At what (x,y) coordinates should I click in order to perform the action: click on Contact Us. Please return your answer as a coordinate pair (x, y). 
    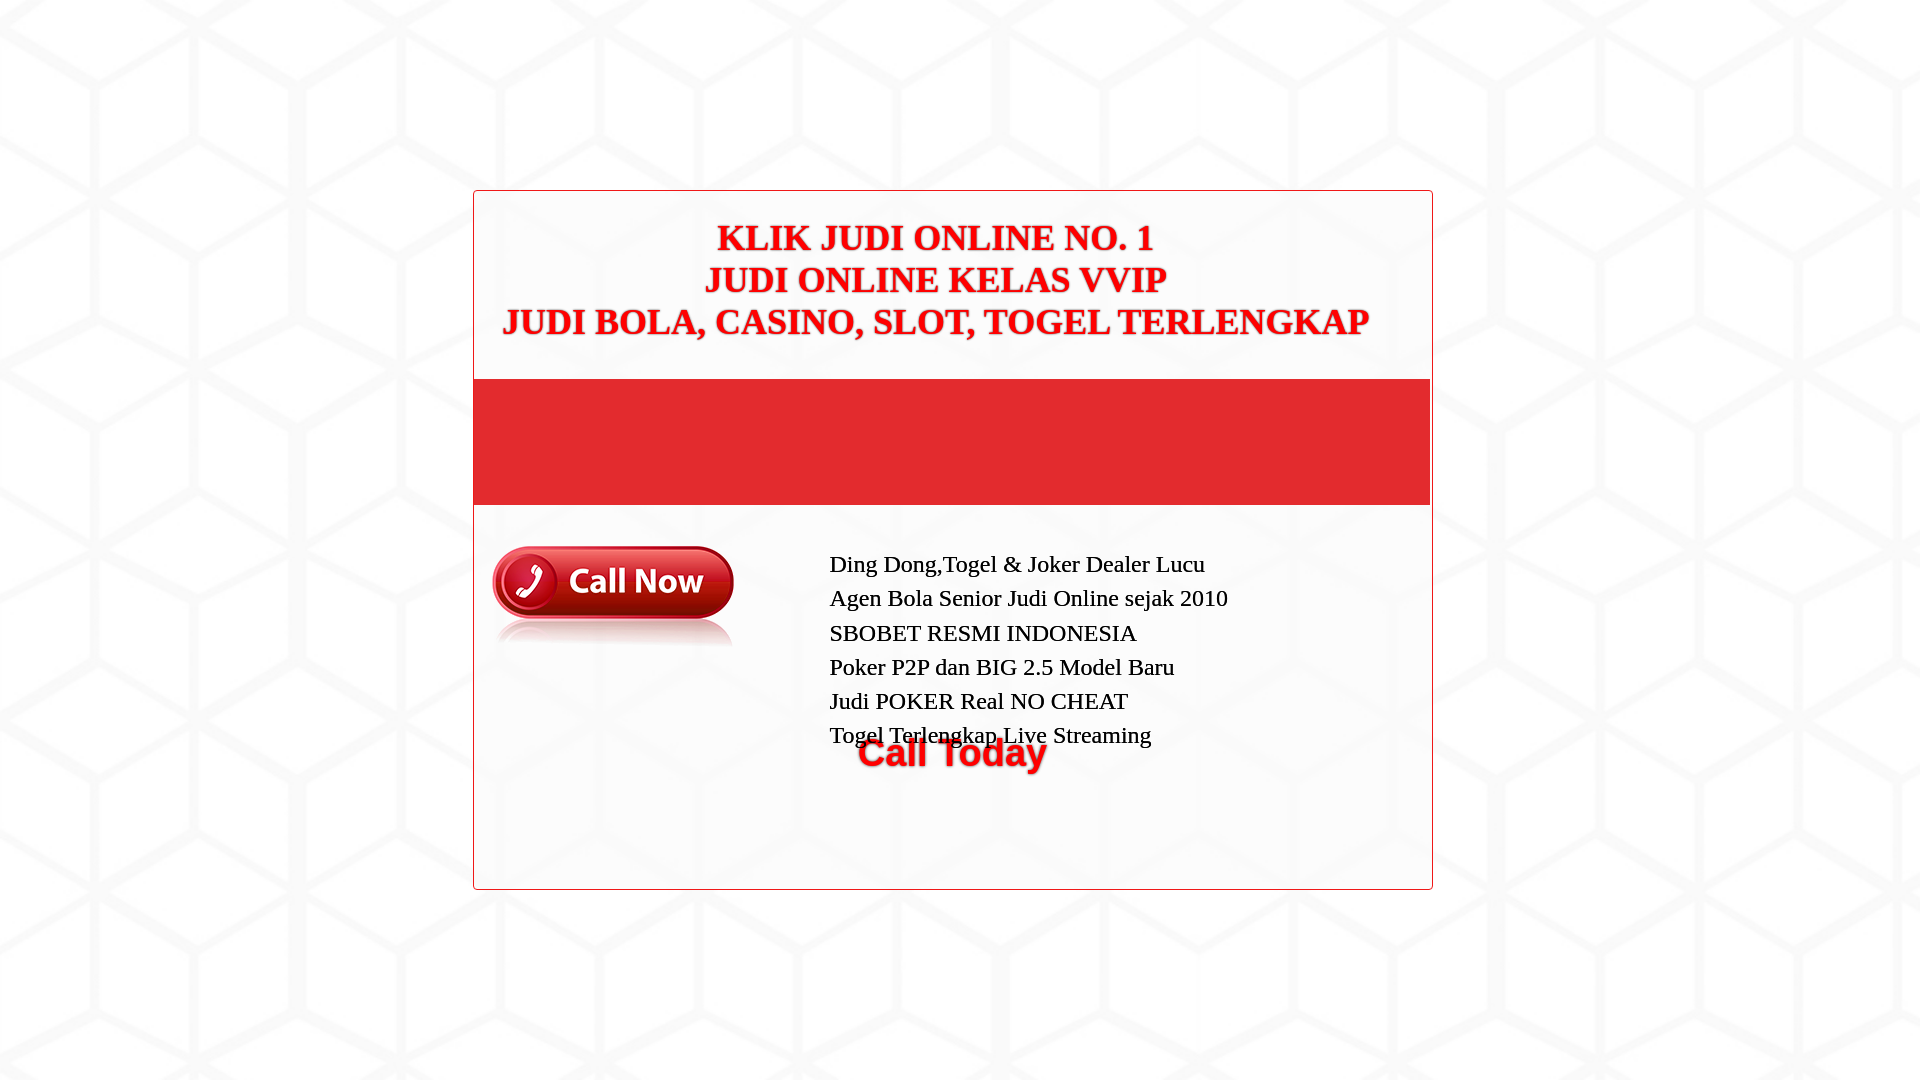
    Looking at the image, I should click on (1308, 340).